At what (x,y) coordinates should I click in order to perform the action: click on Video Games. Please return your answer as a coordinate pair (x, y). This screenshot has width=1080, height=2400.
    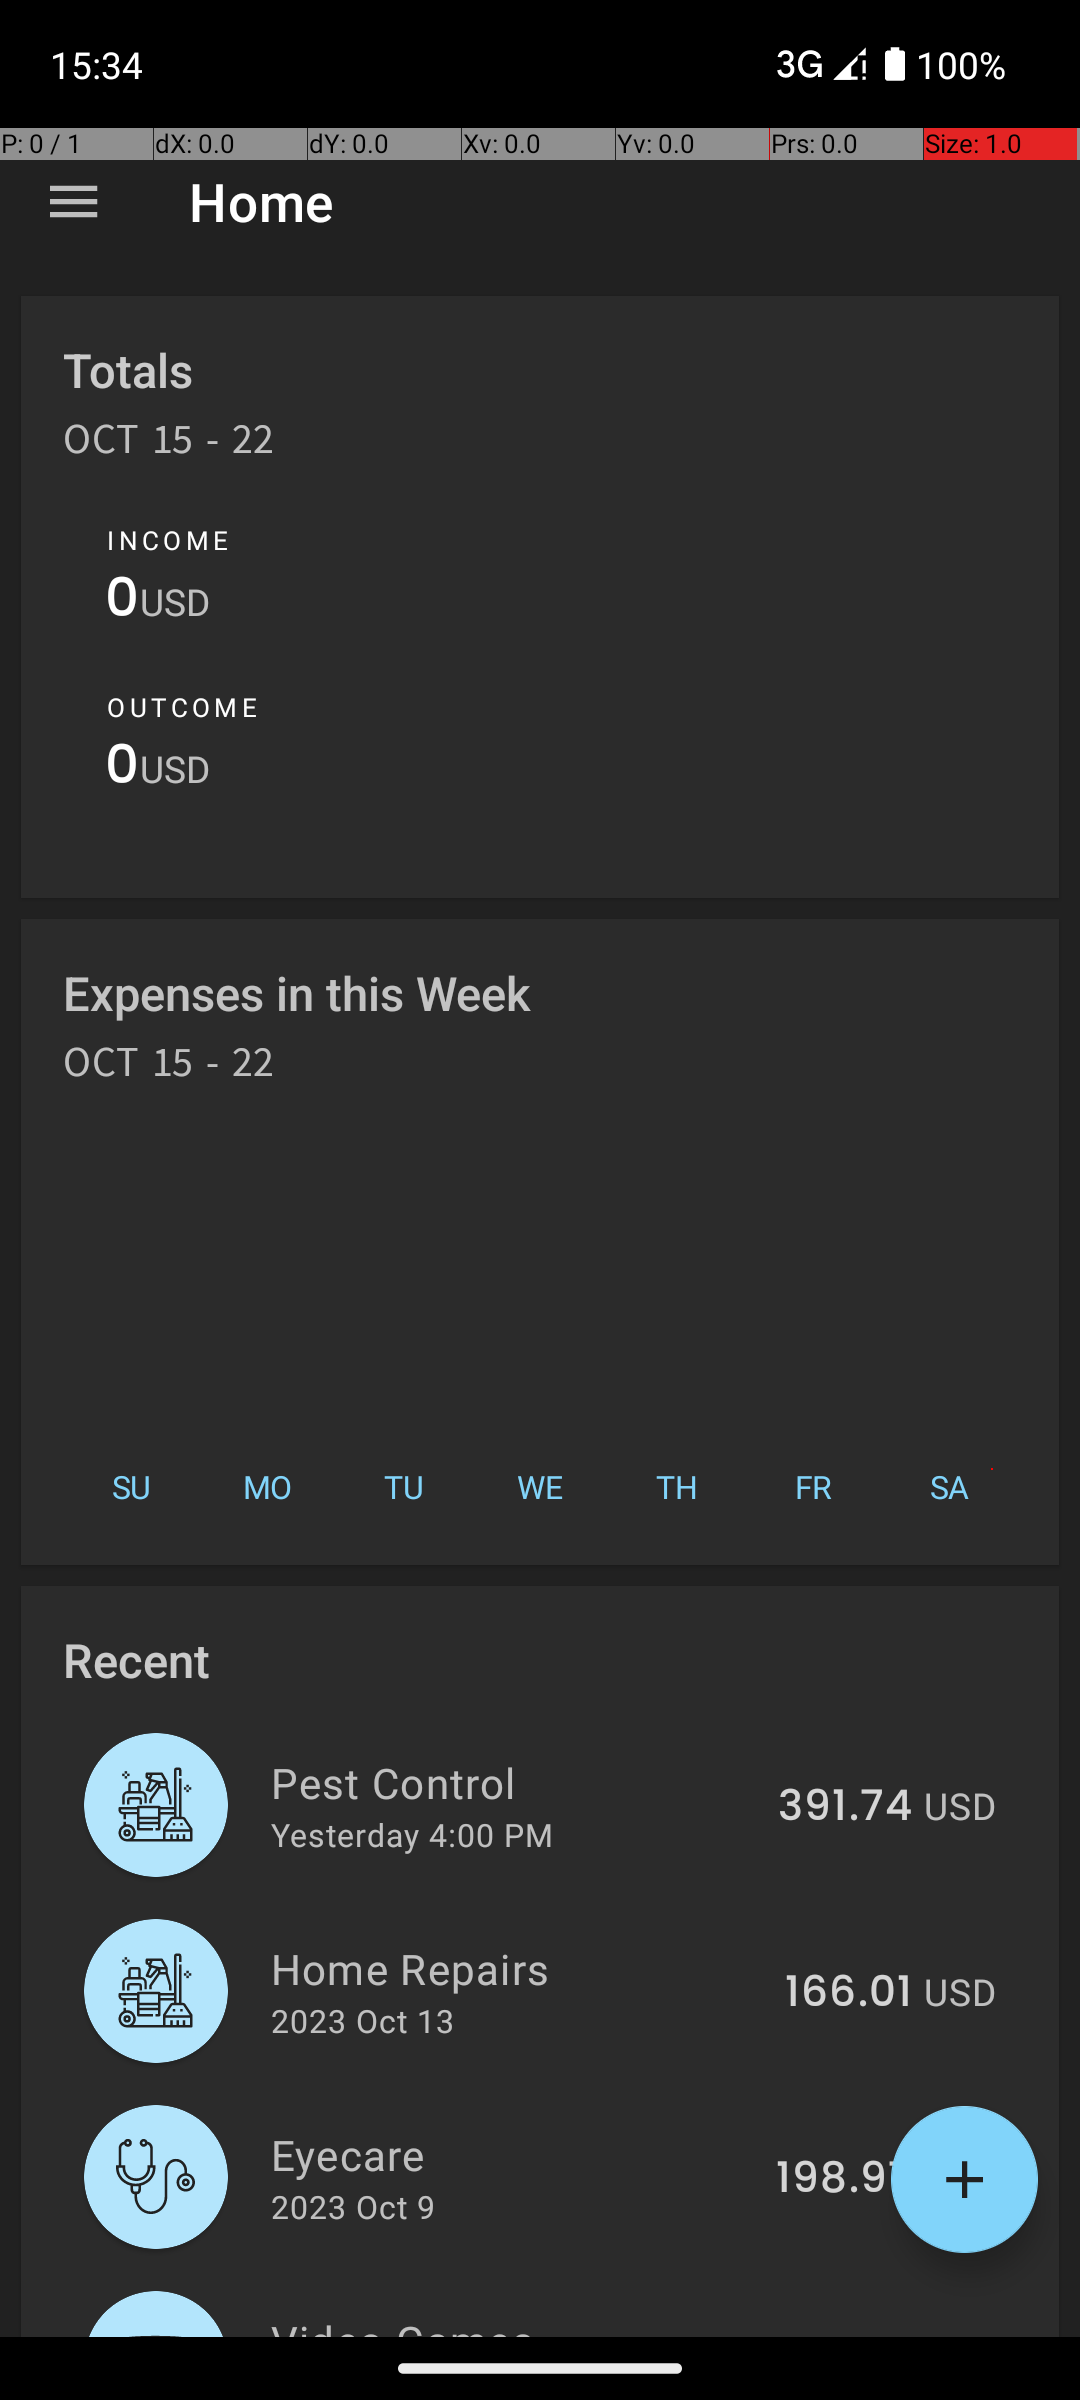
    Looking at the image, I should click on (508, 2324).